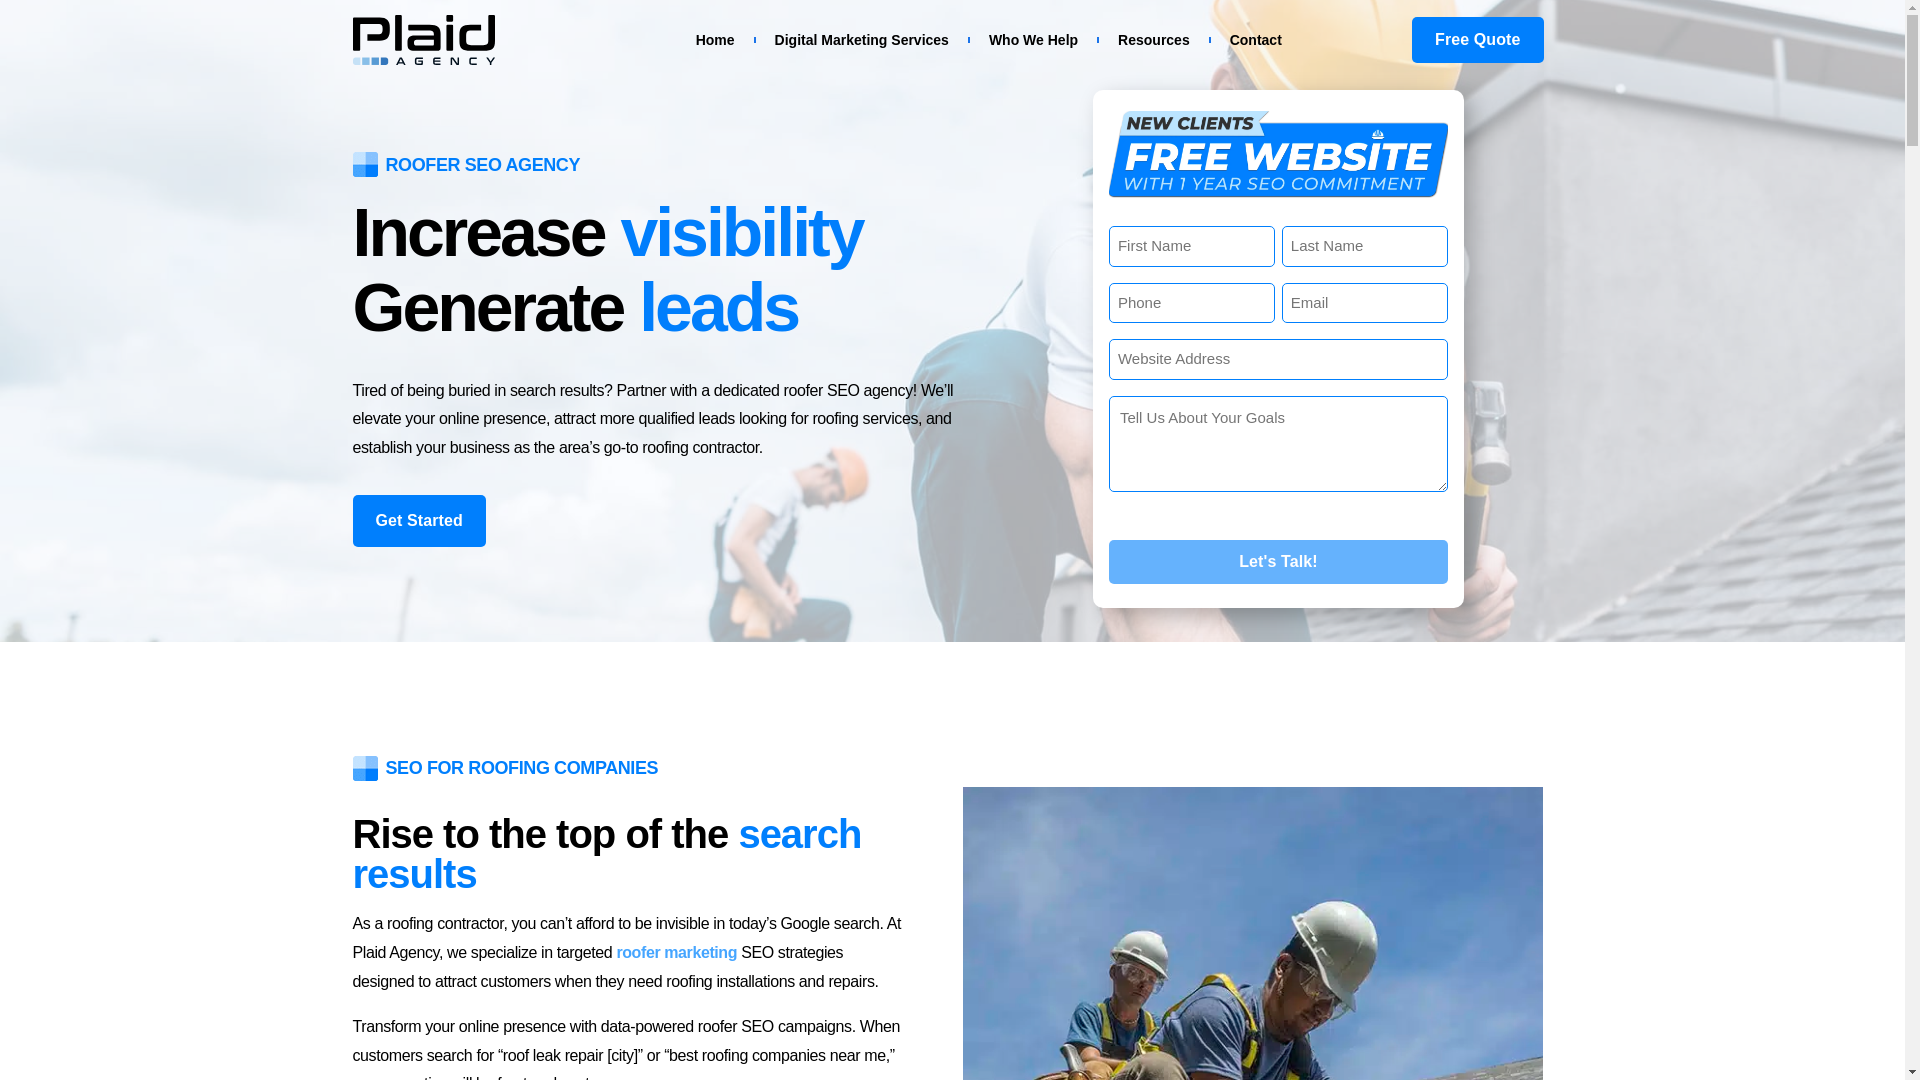 The width and height of the screenshot is (1920, 1080). What do you see at coordinates (1032, 40) in the screenshot?
I see `Who We Help` at bounding box center [1032, 40].